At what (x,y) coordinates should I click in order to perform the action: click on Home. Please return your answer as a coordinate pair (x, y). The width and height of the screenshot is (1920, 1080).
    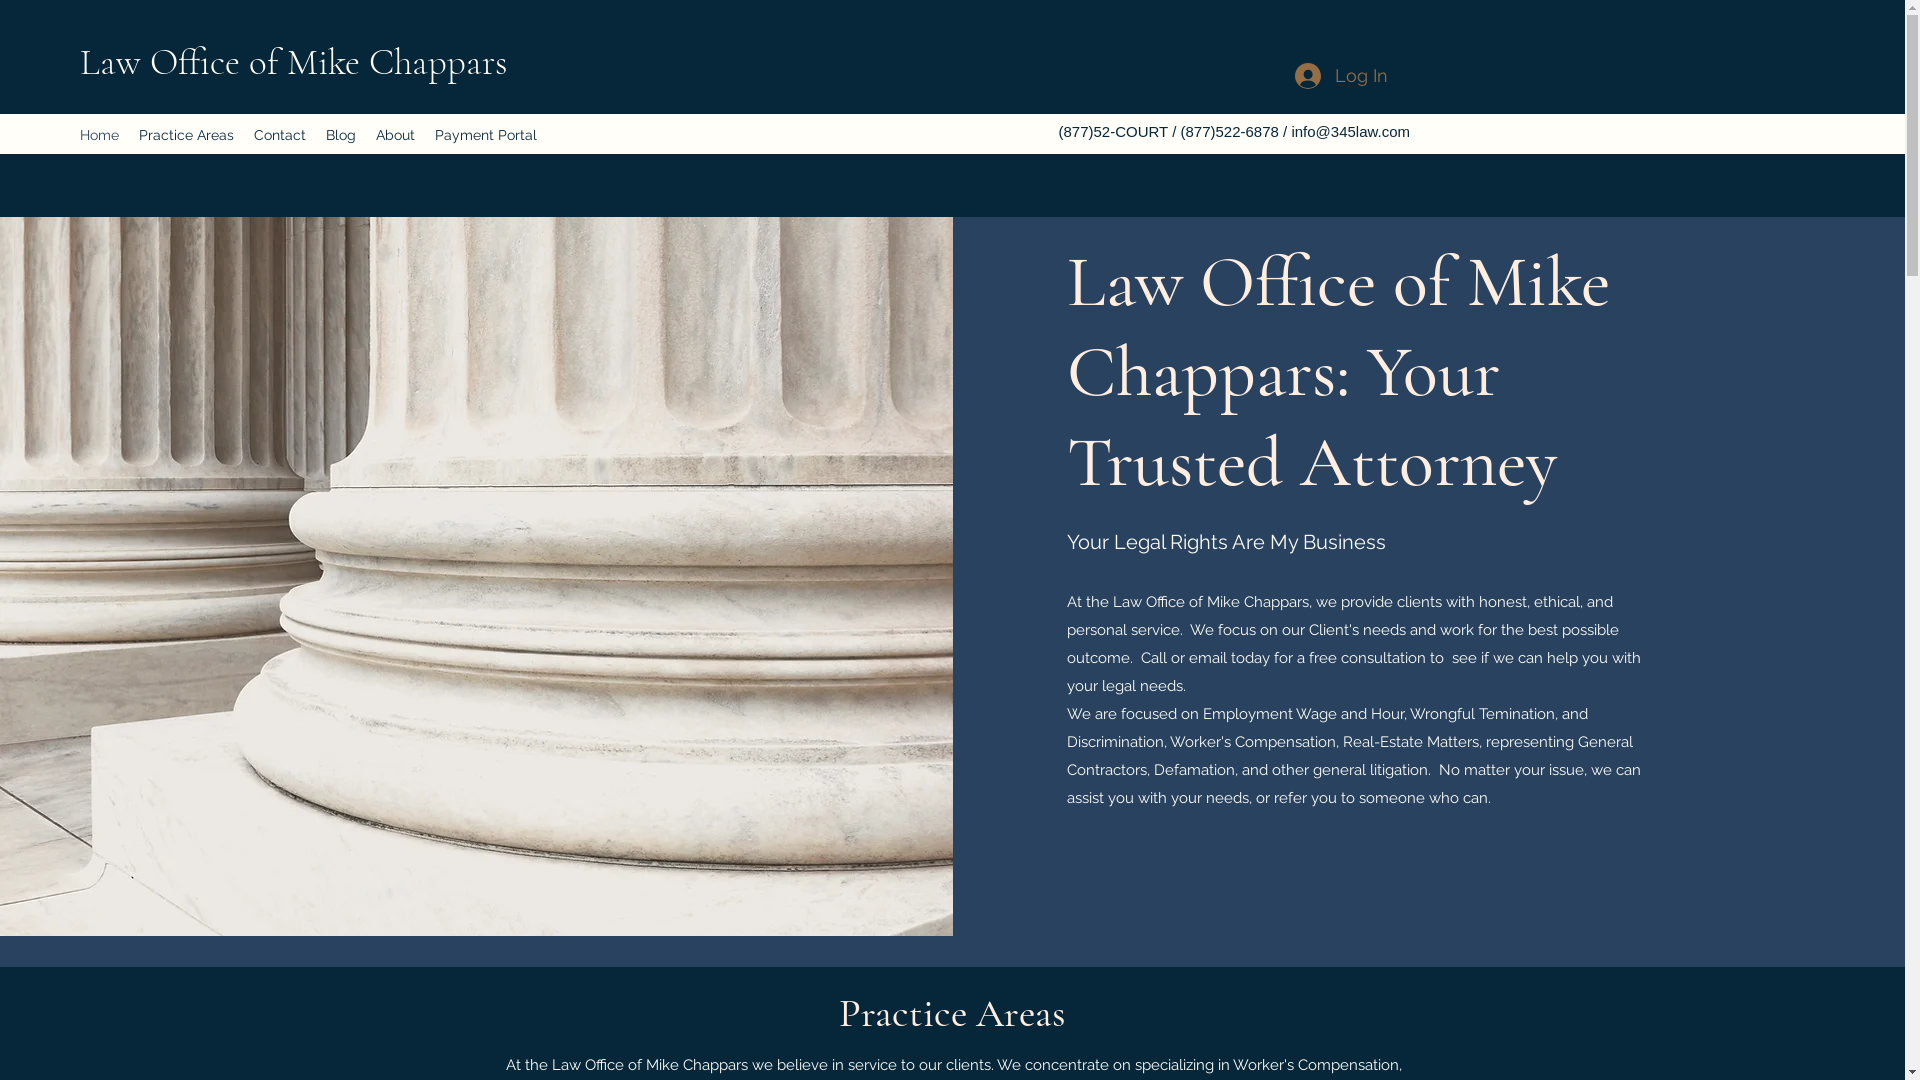
    Looking at the image, I should click on (100, 135).